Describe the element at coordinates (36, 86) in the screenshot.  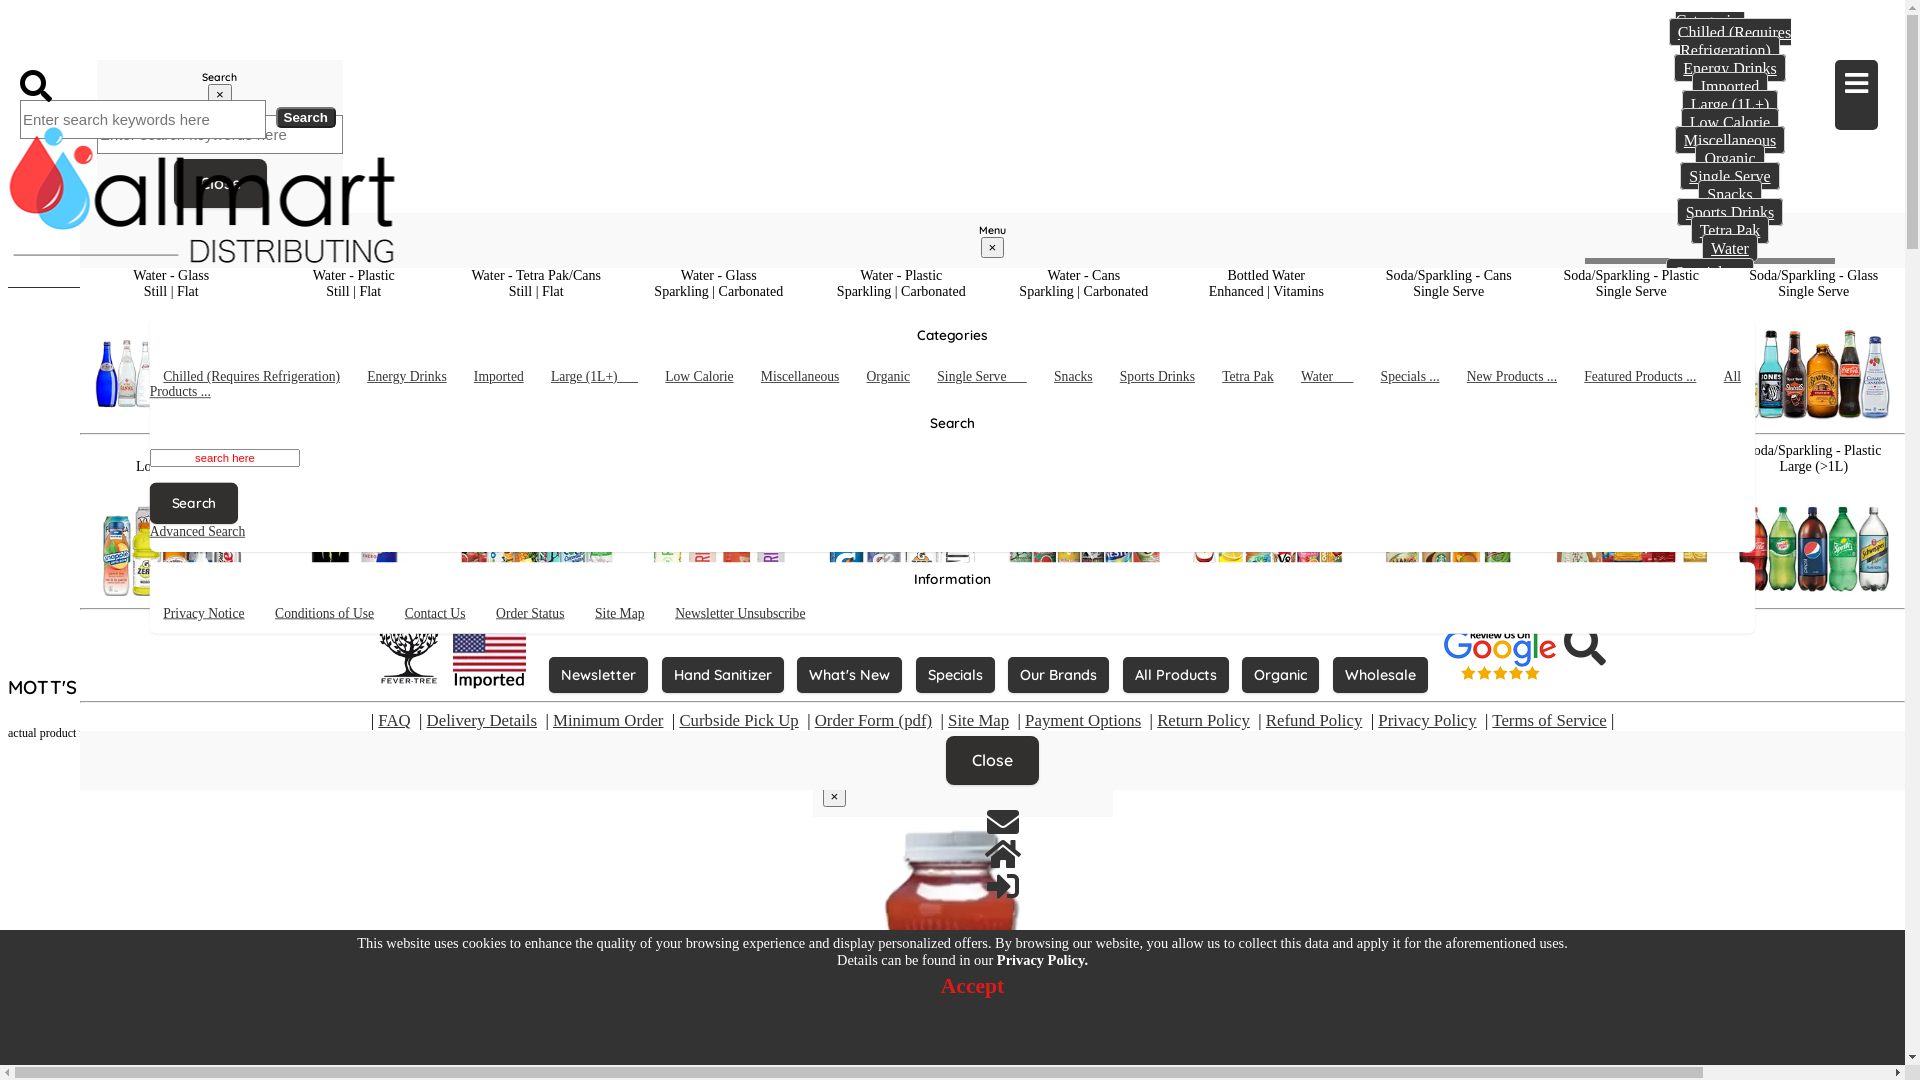
I see `Search` at that location.